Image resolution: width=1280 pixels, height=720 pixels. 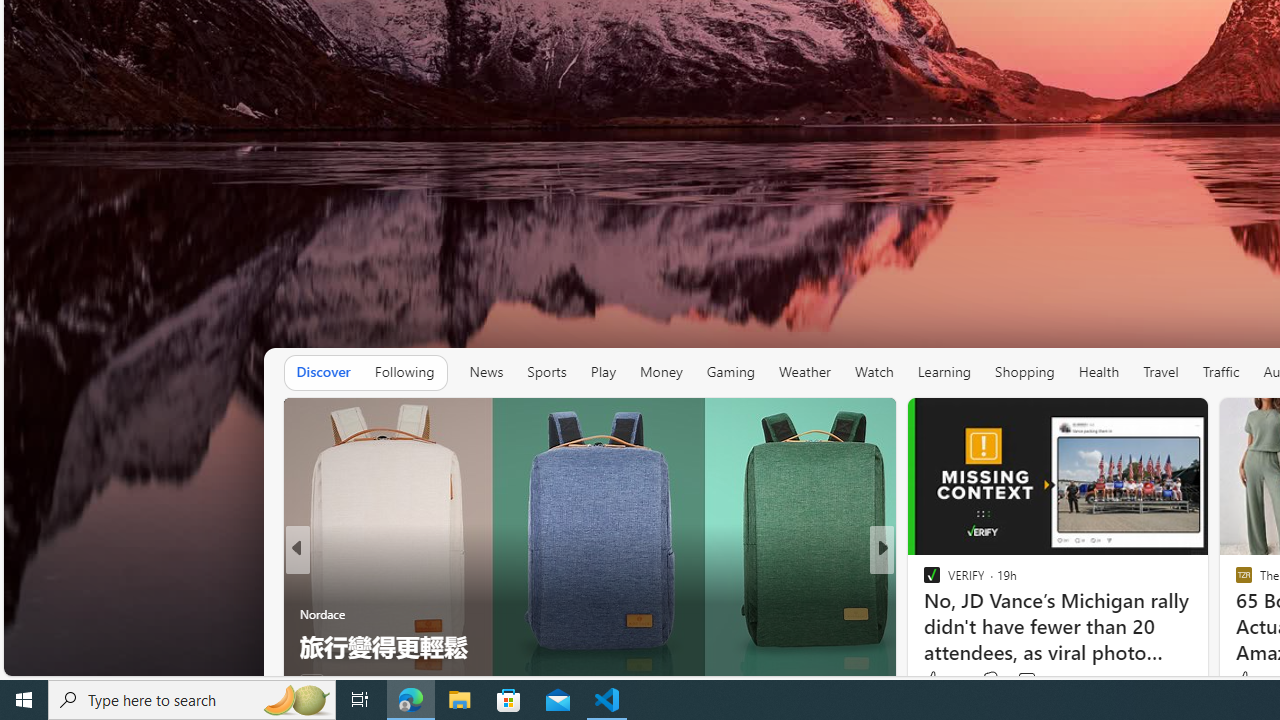 I want to click on View comments 23 Comment, so click(x=1020, y=681).